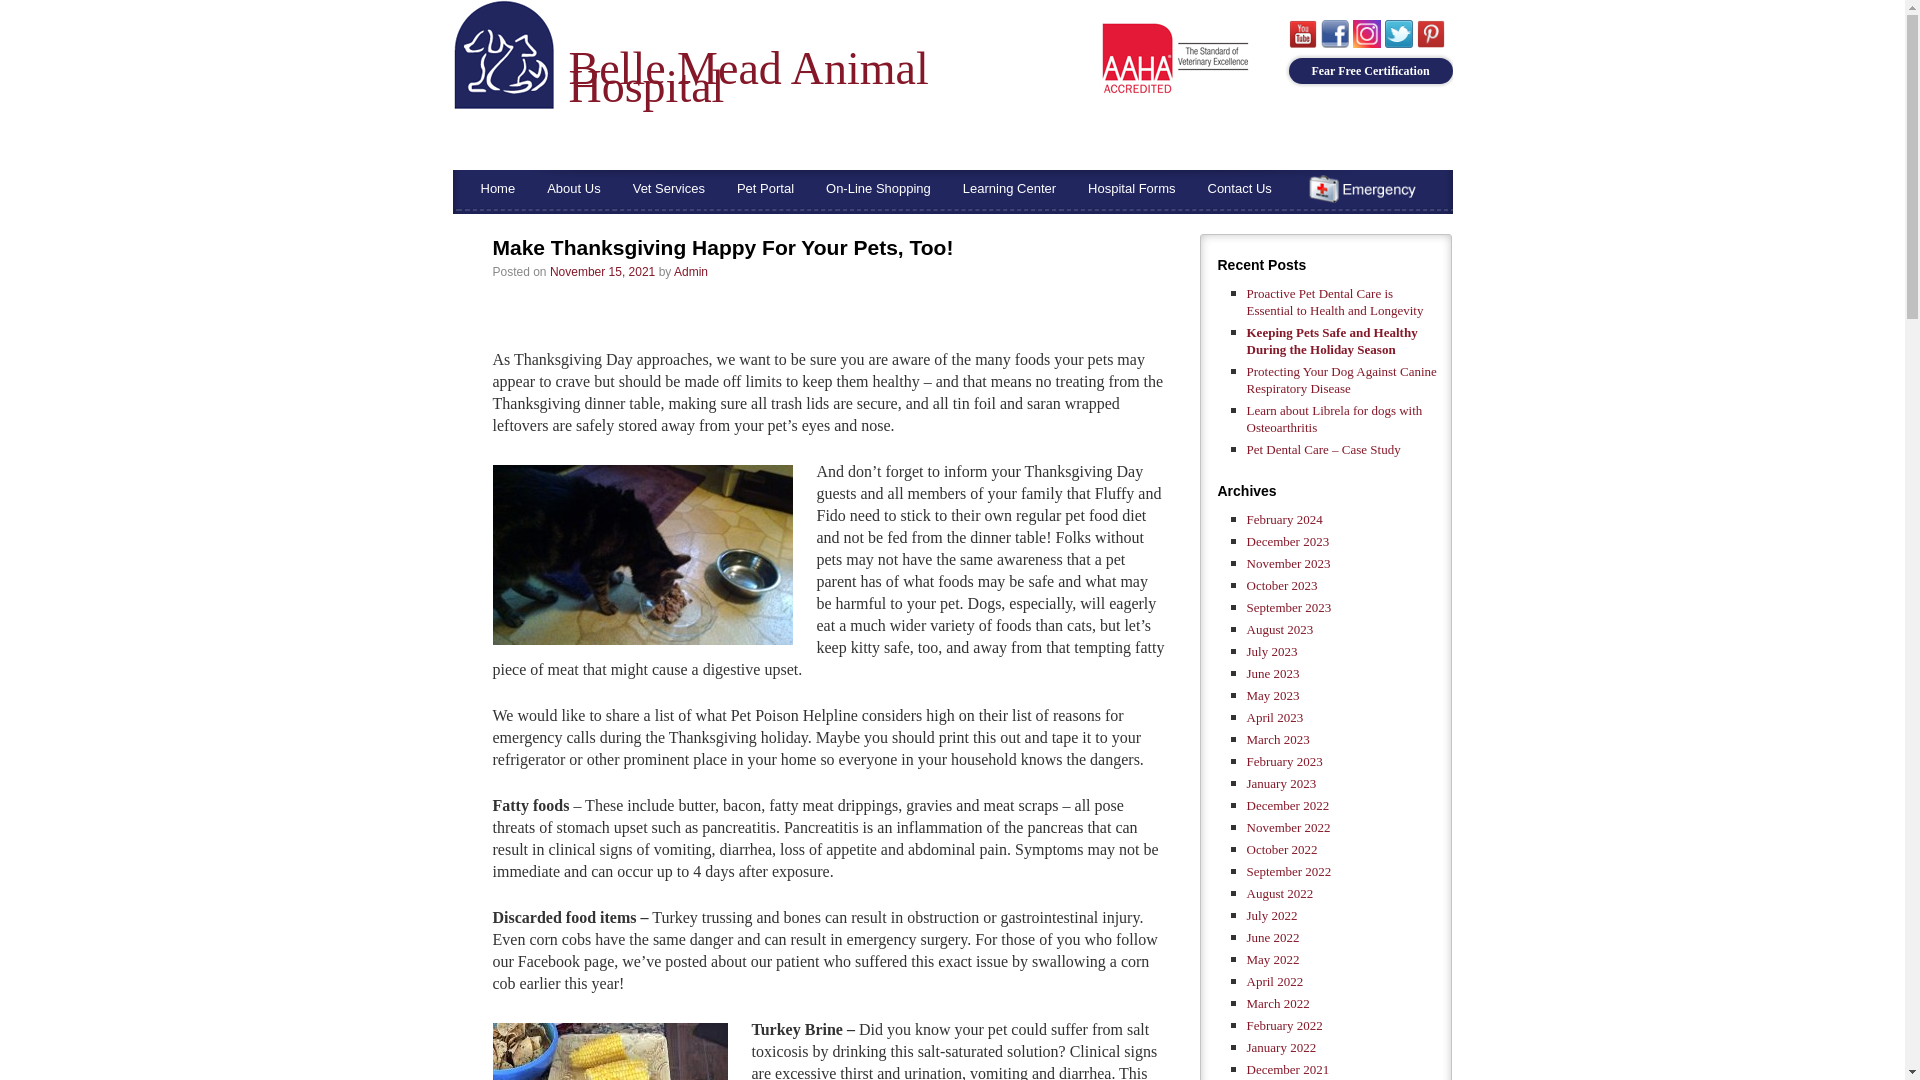 The image size is (1920, 1080). I want to click on Facebook, so click(504, 323).